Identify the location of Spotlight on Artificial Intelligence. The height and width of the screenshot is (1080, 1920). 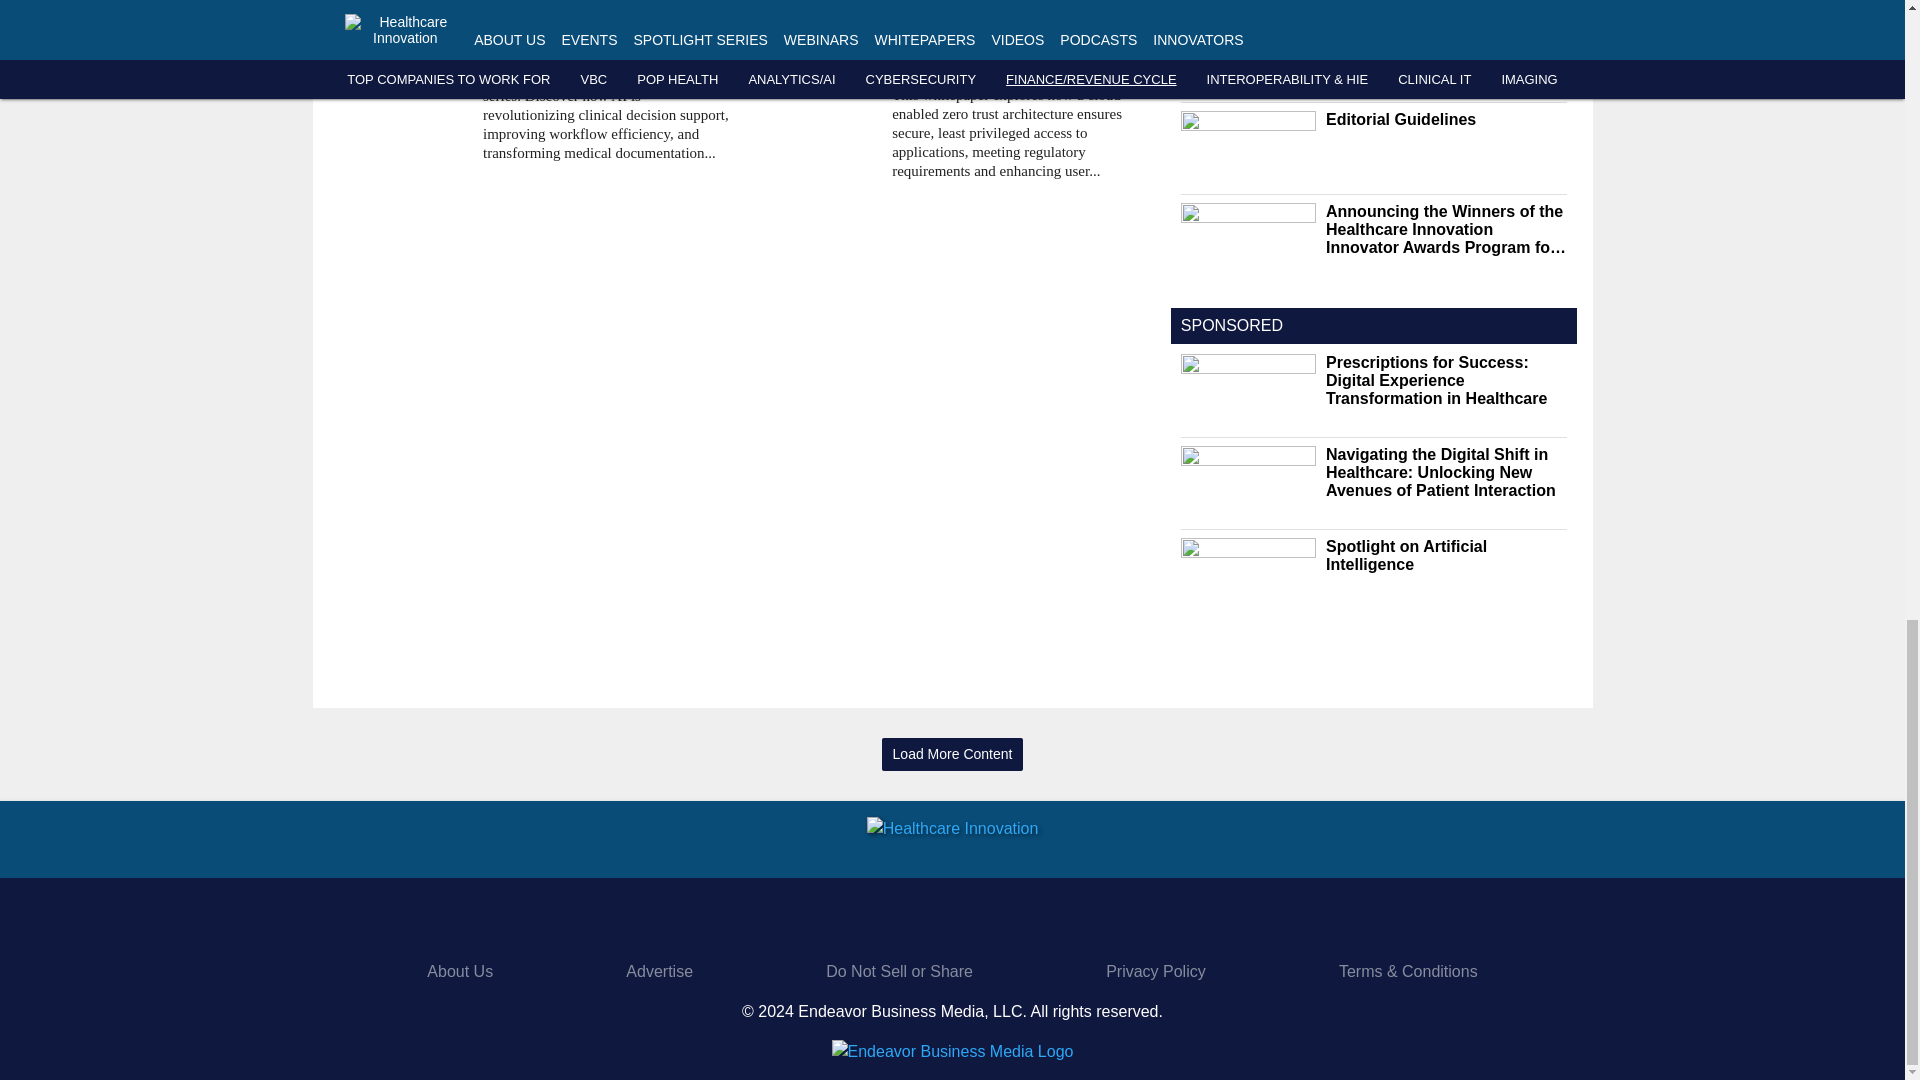
(606, 42).